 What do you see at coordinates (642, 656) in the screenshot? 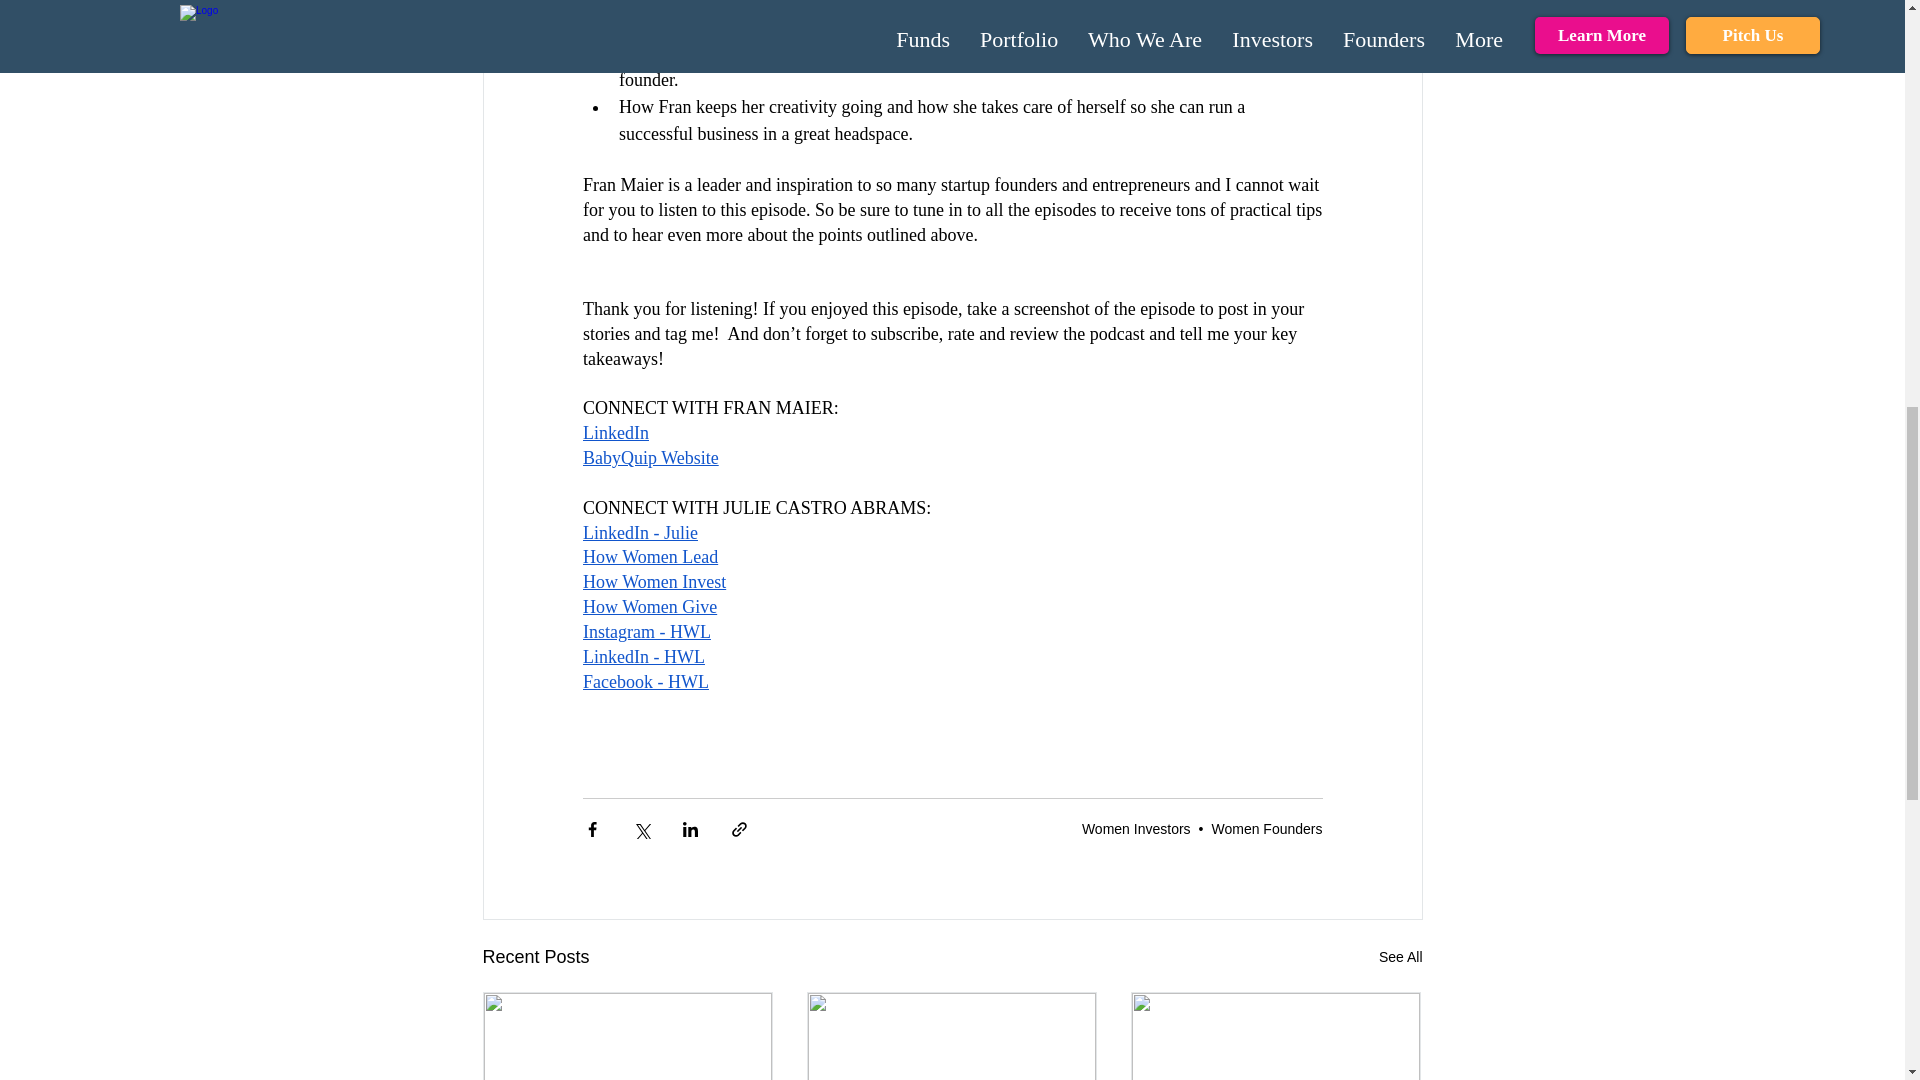
I see `LinkedIn - HWL` at bounding box center [642, 656].